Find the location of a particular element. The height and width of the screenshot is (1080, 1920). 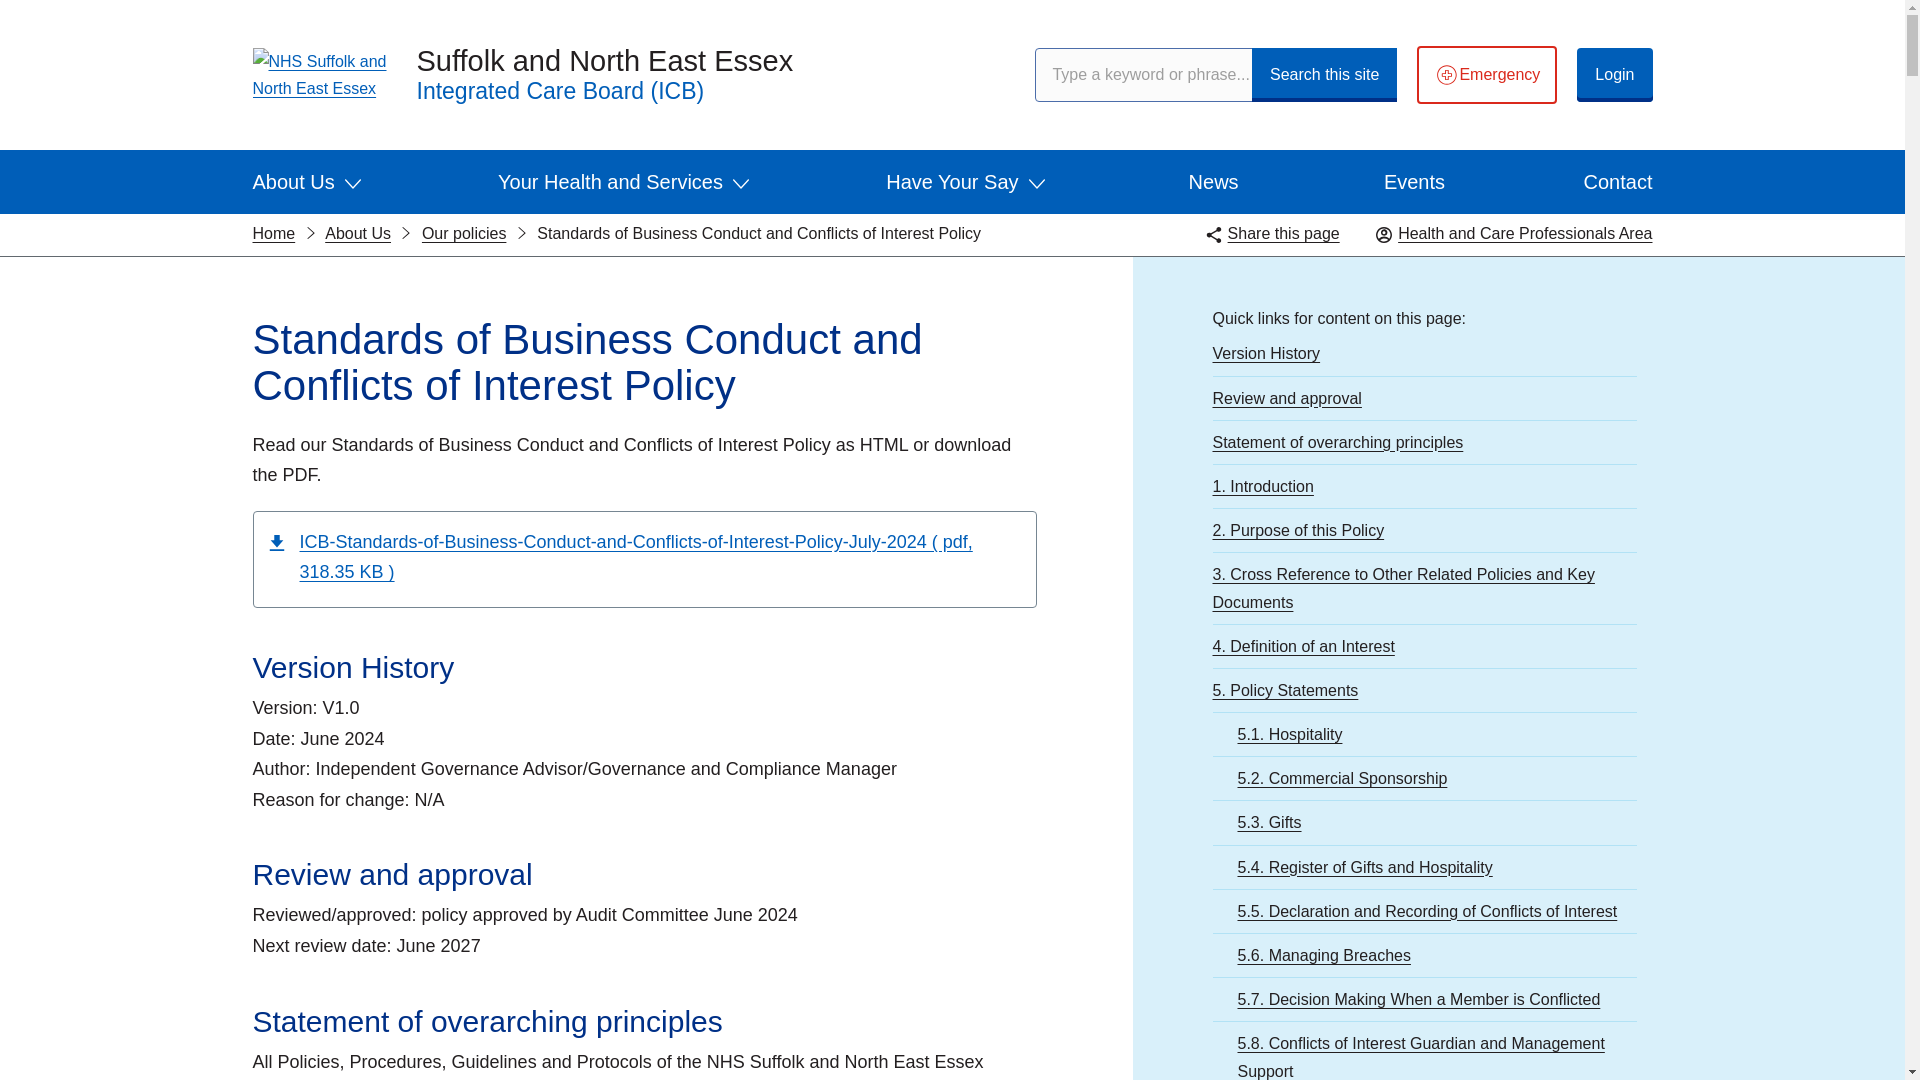

Emergency is located at coordinates (1486, 74).